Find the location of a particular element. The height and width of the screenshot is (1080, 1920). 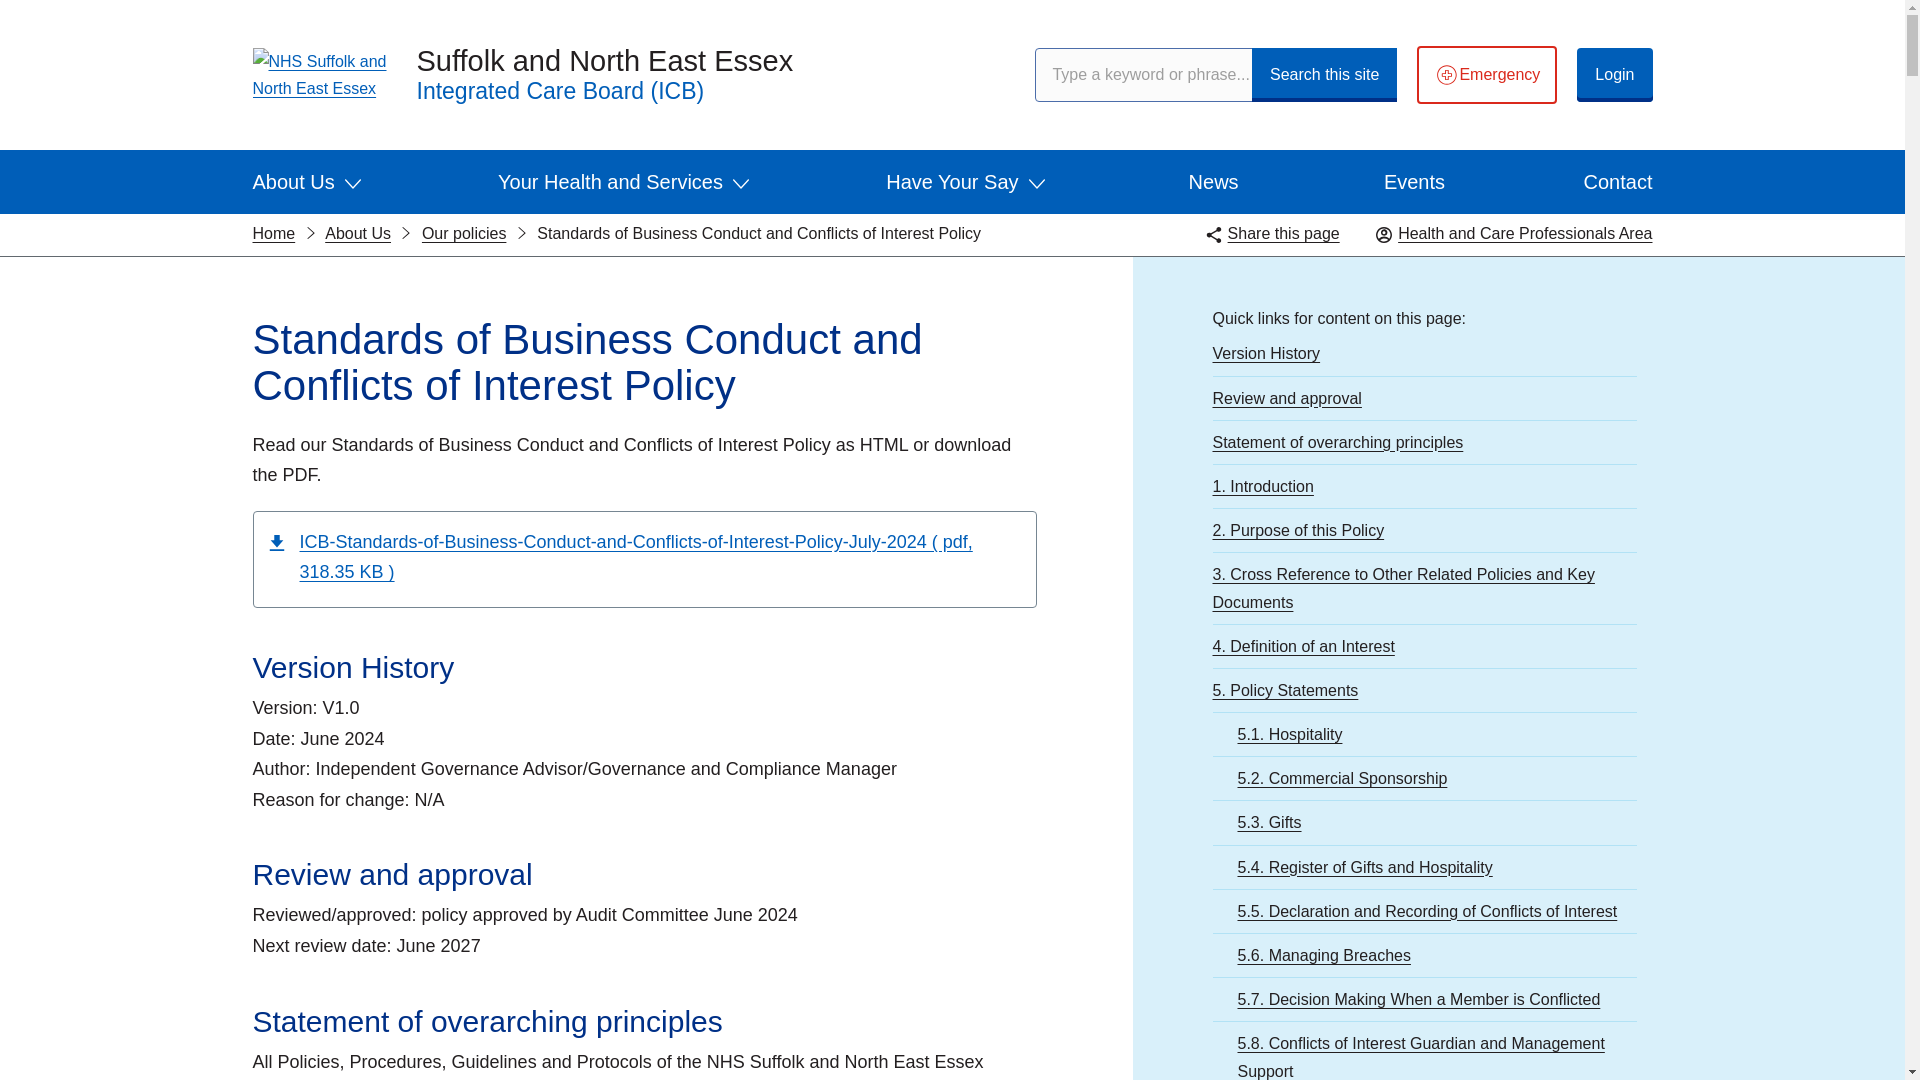

Emergency is located at coordinates (1486, 74).